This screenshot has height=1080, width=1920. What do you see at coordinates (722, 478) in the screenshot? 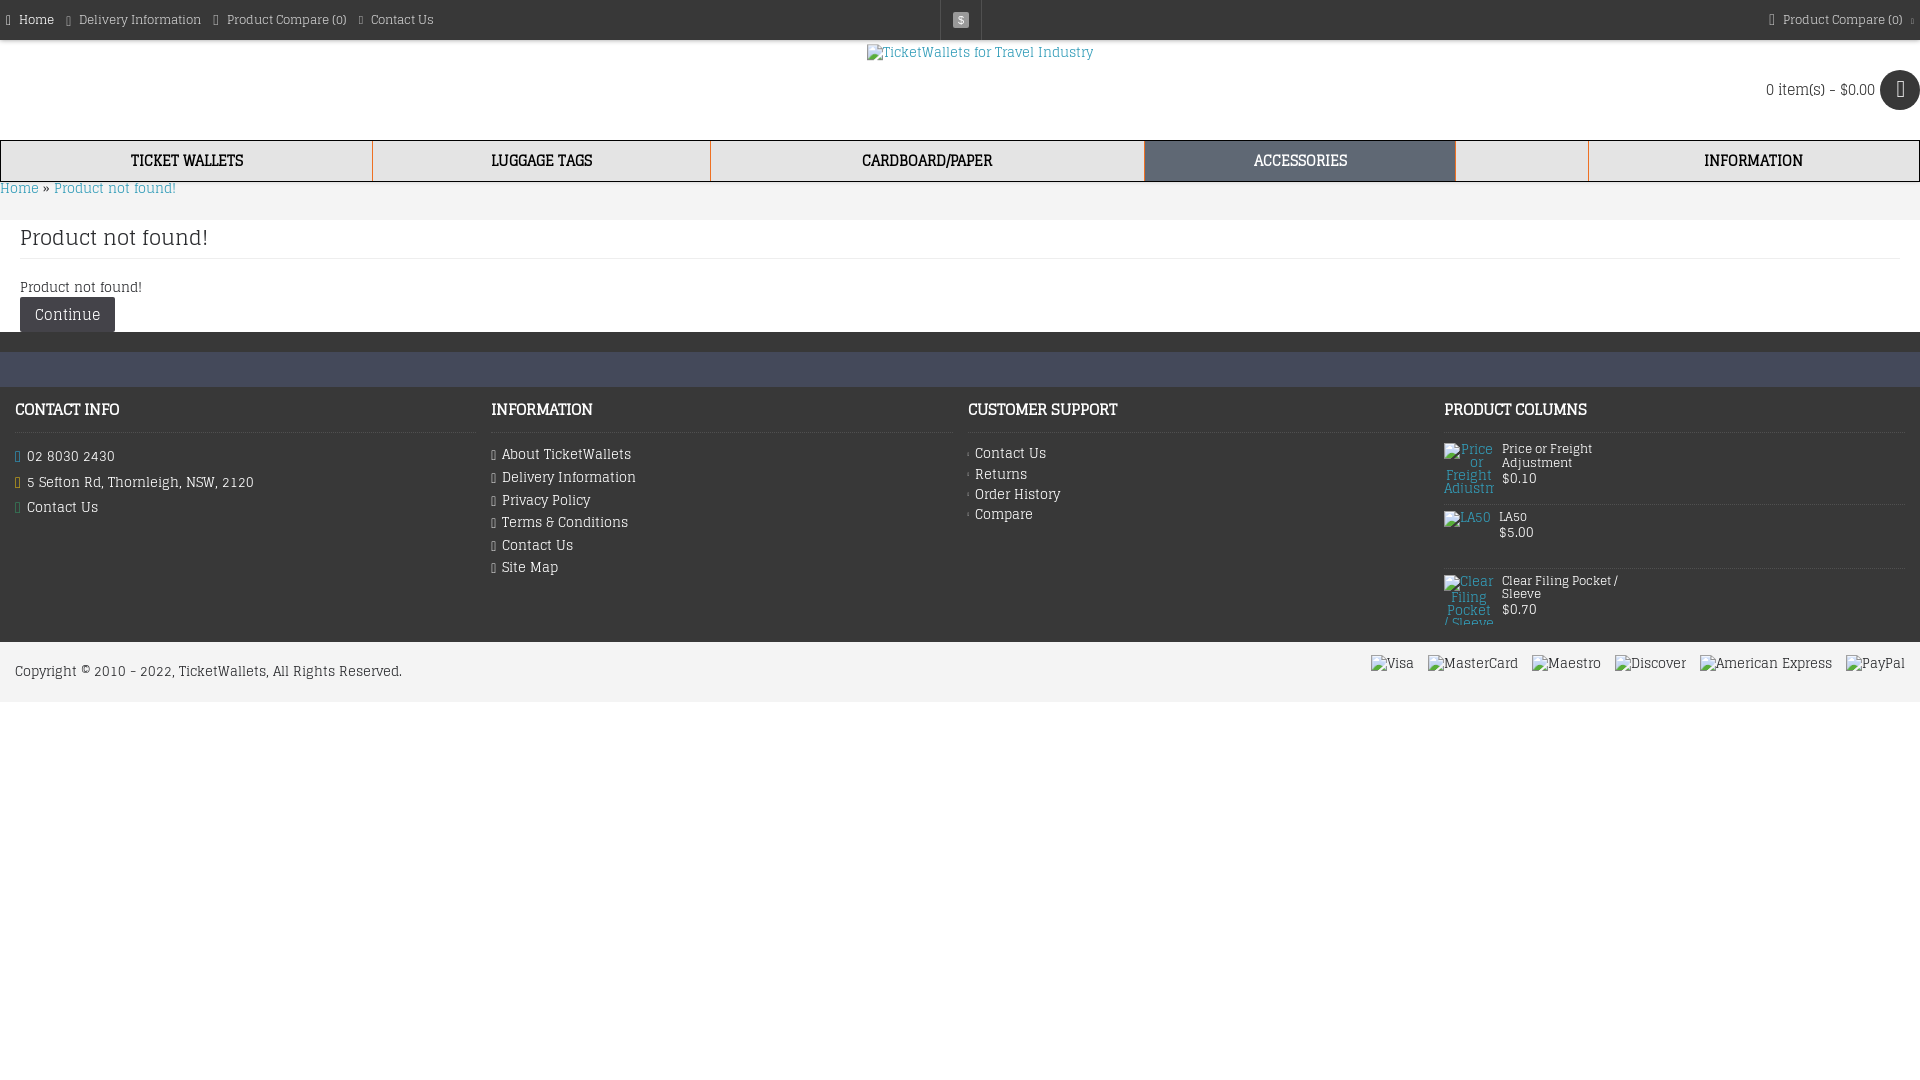
I see `Delivery Information` at bounding box center [722, 478].